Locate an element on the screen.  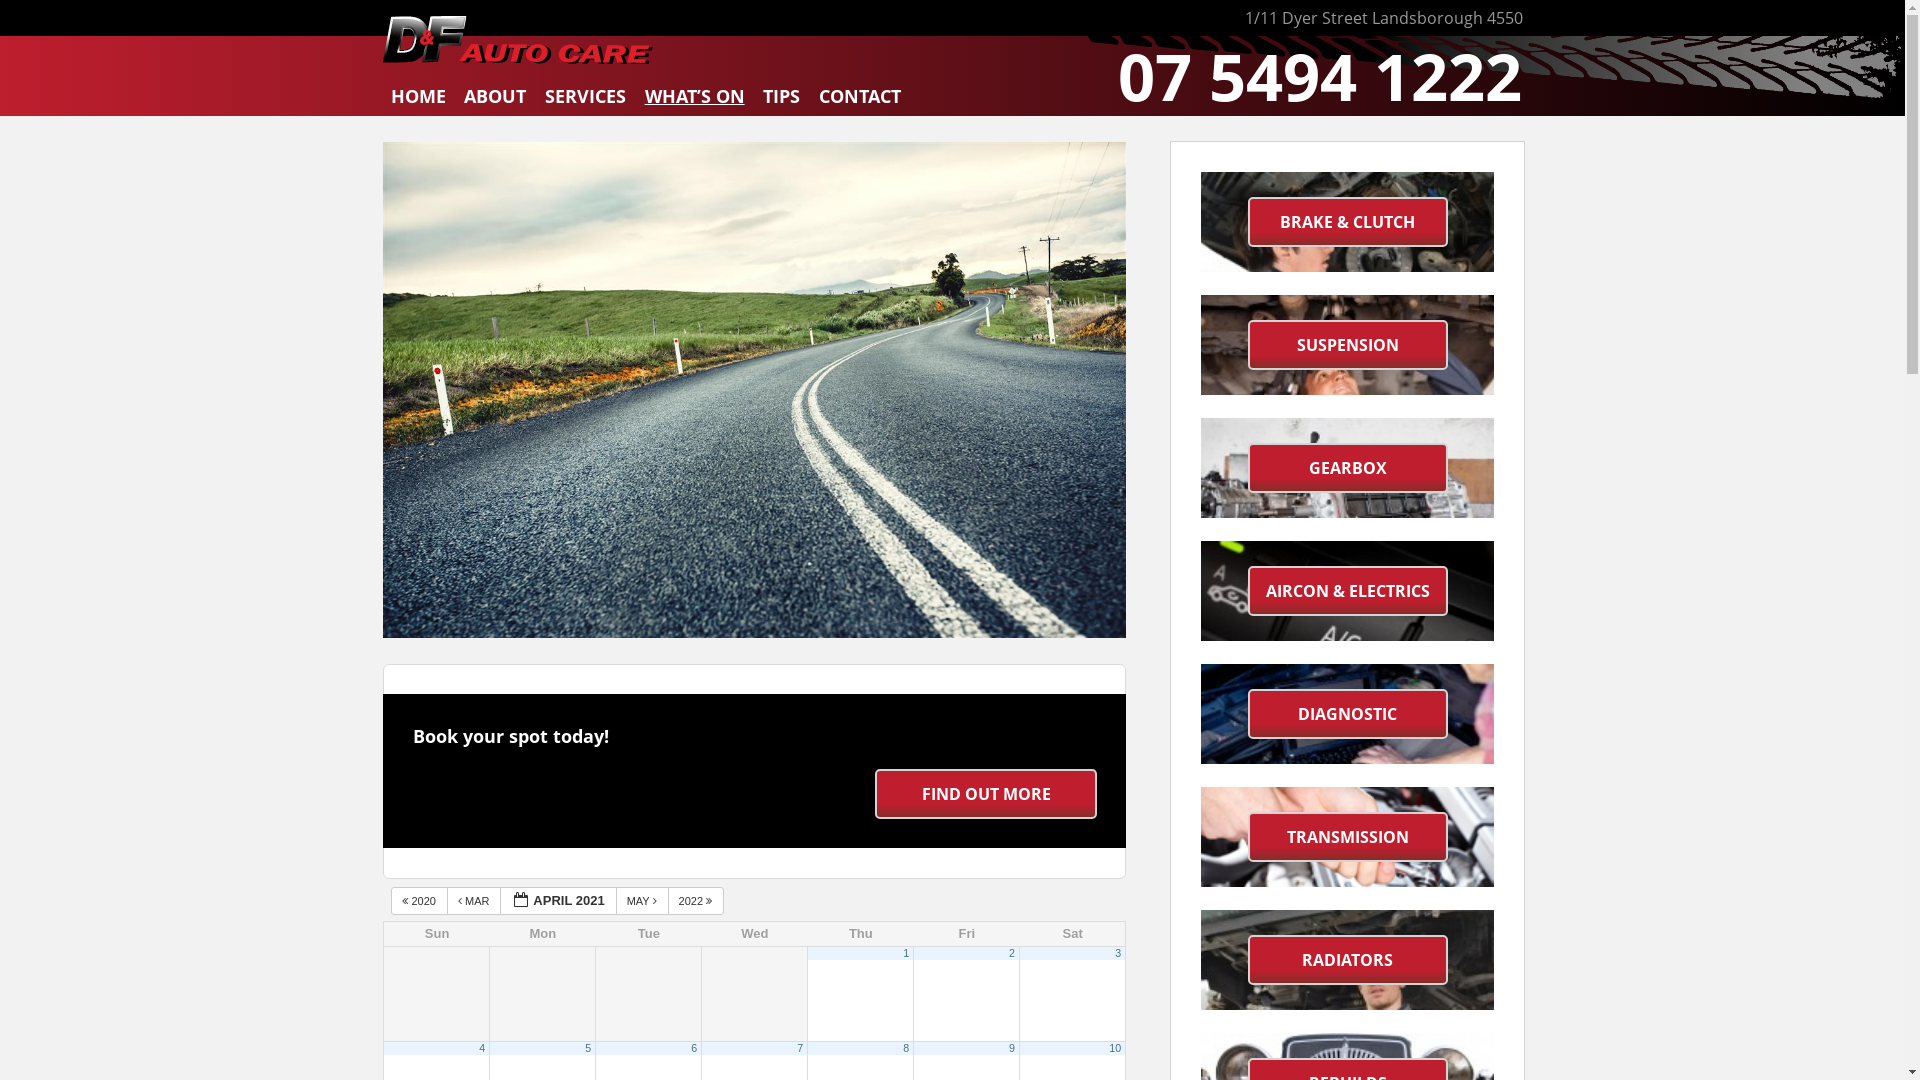
D & F Autocare
D & F Autocare is located at coordinates (518, 40).